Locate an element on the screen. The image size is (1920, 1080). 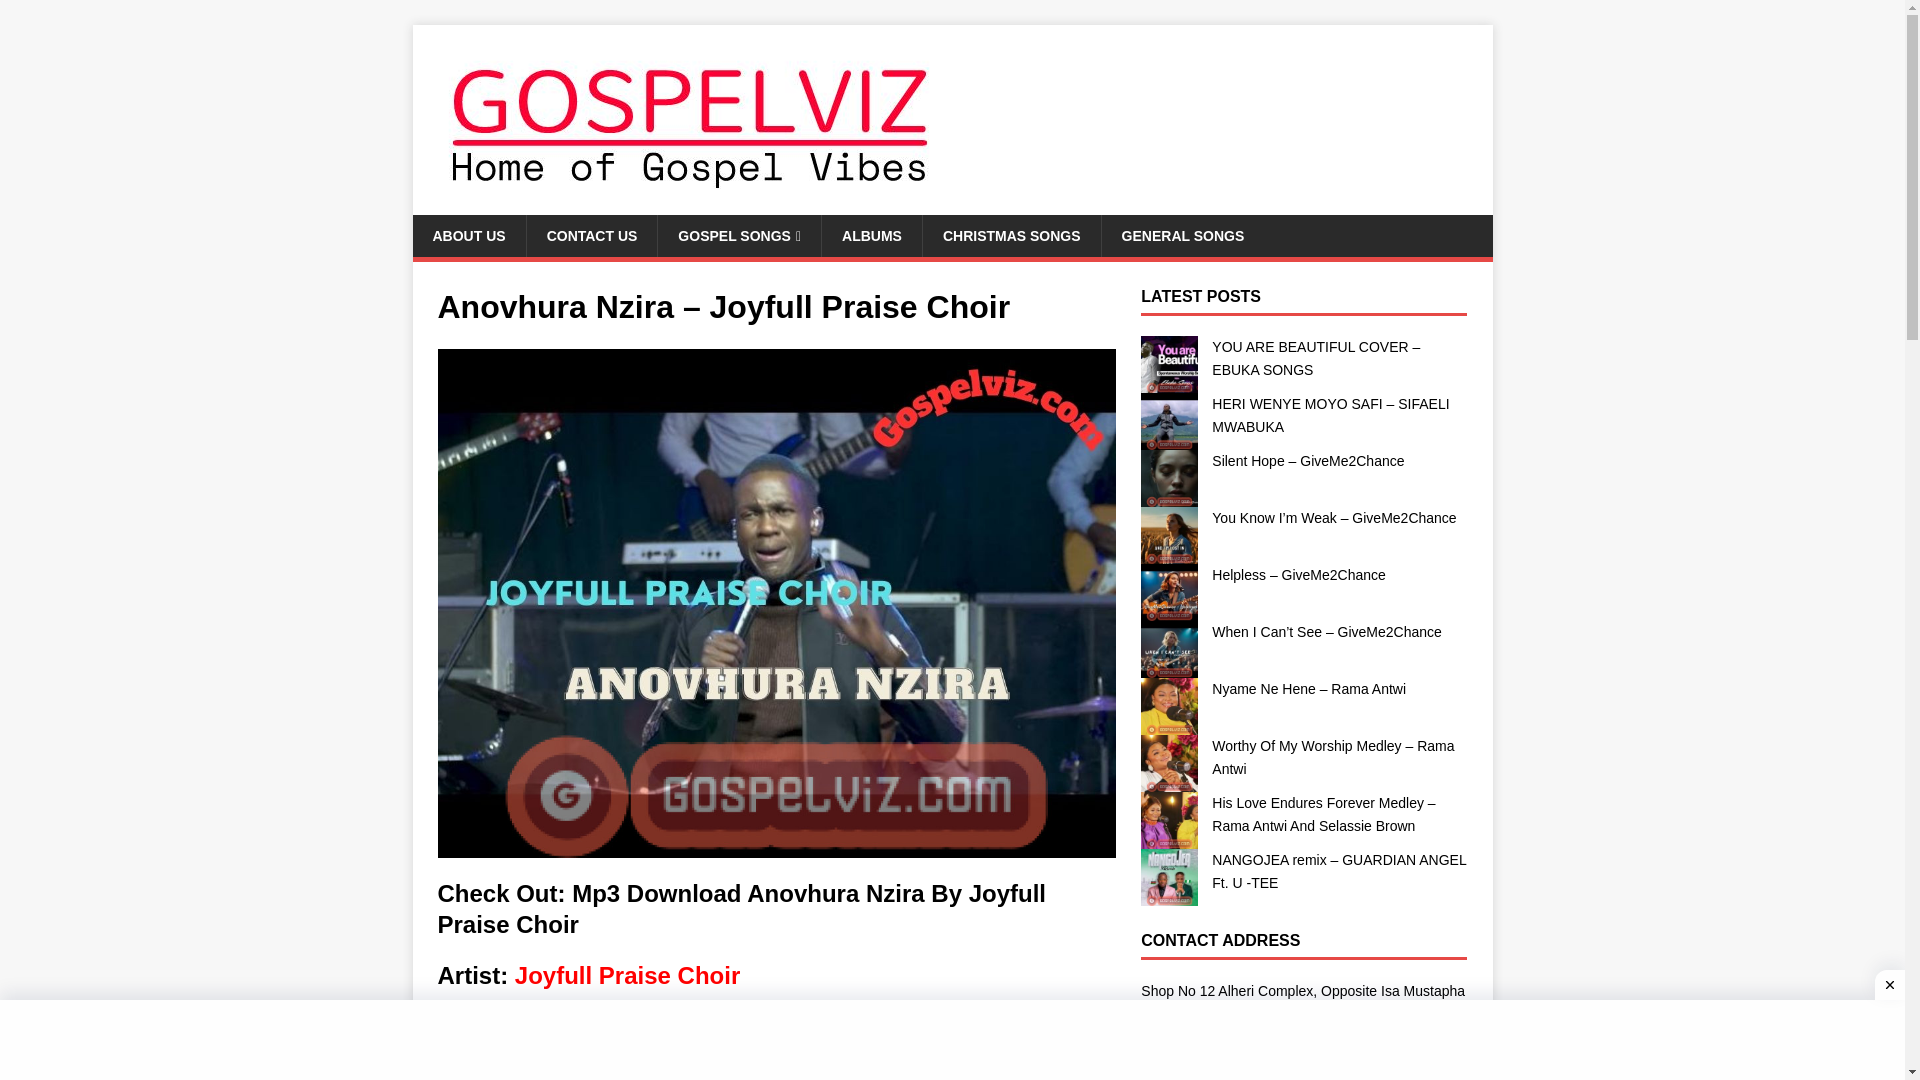
CHRISTMAS SONGS is located at coordinates (1010, 236).